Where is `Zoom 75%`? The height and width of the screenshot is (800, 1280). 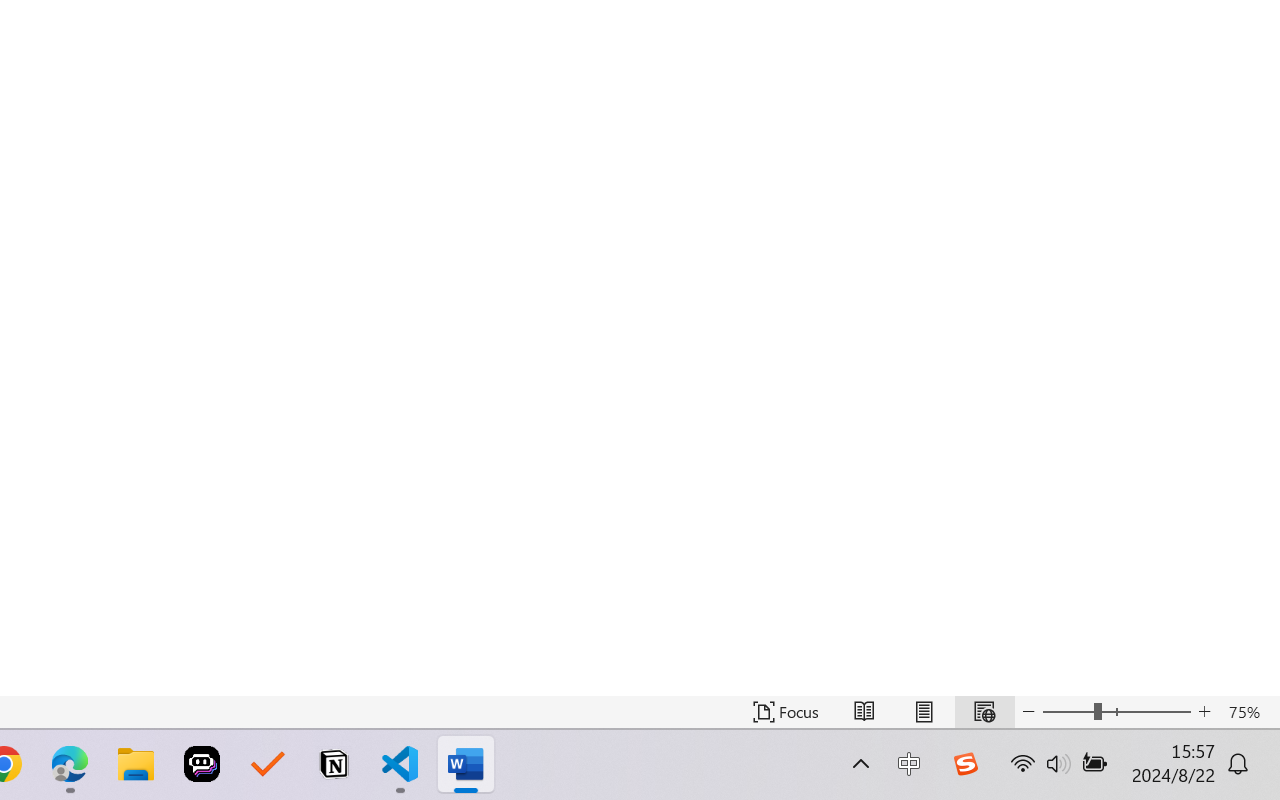
Zoom 75% is located at coordinates (1249, 712).